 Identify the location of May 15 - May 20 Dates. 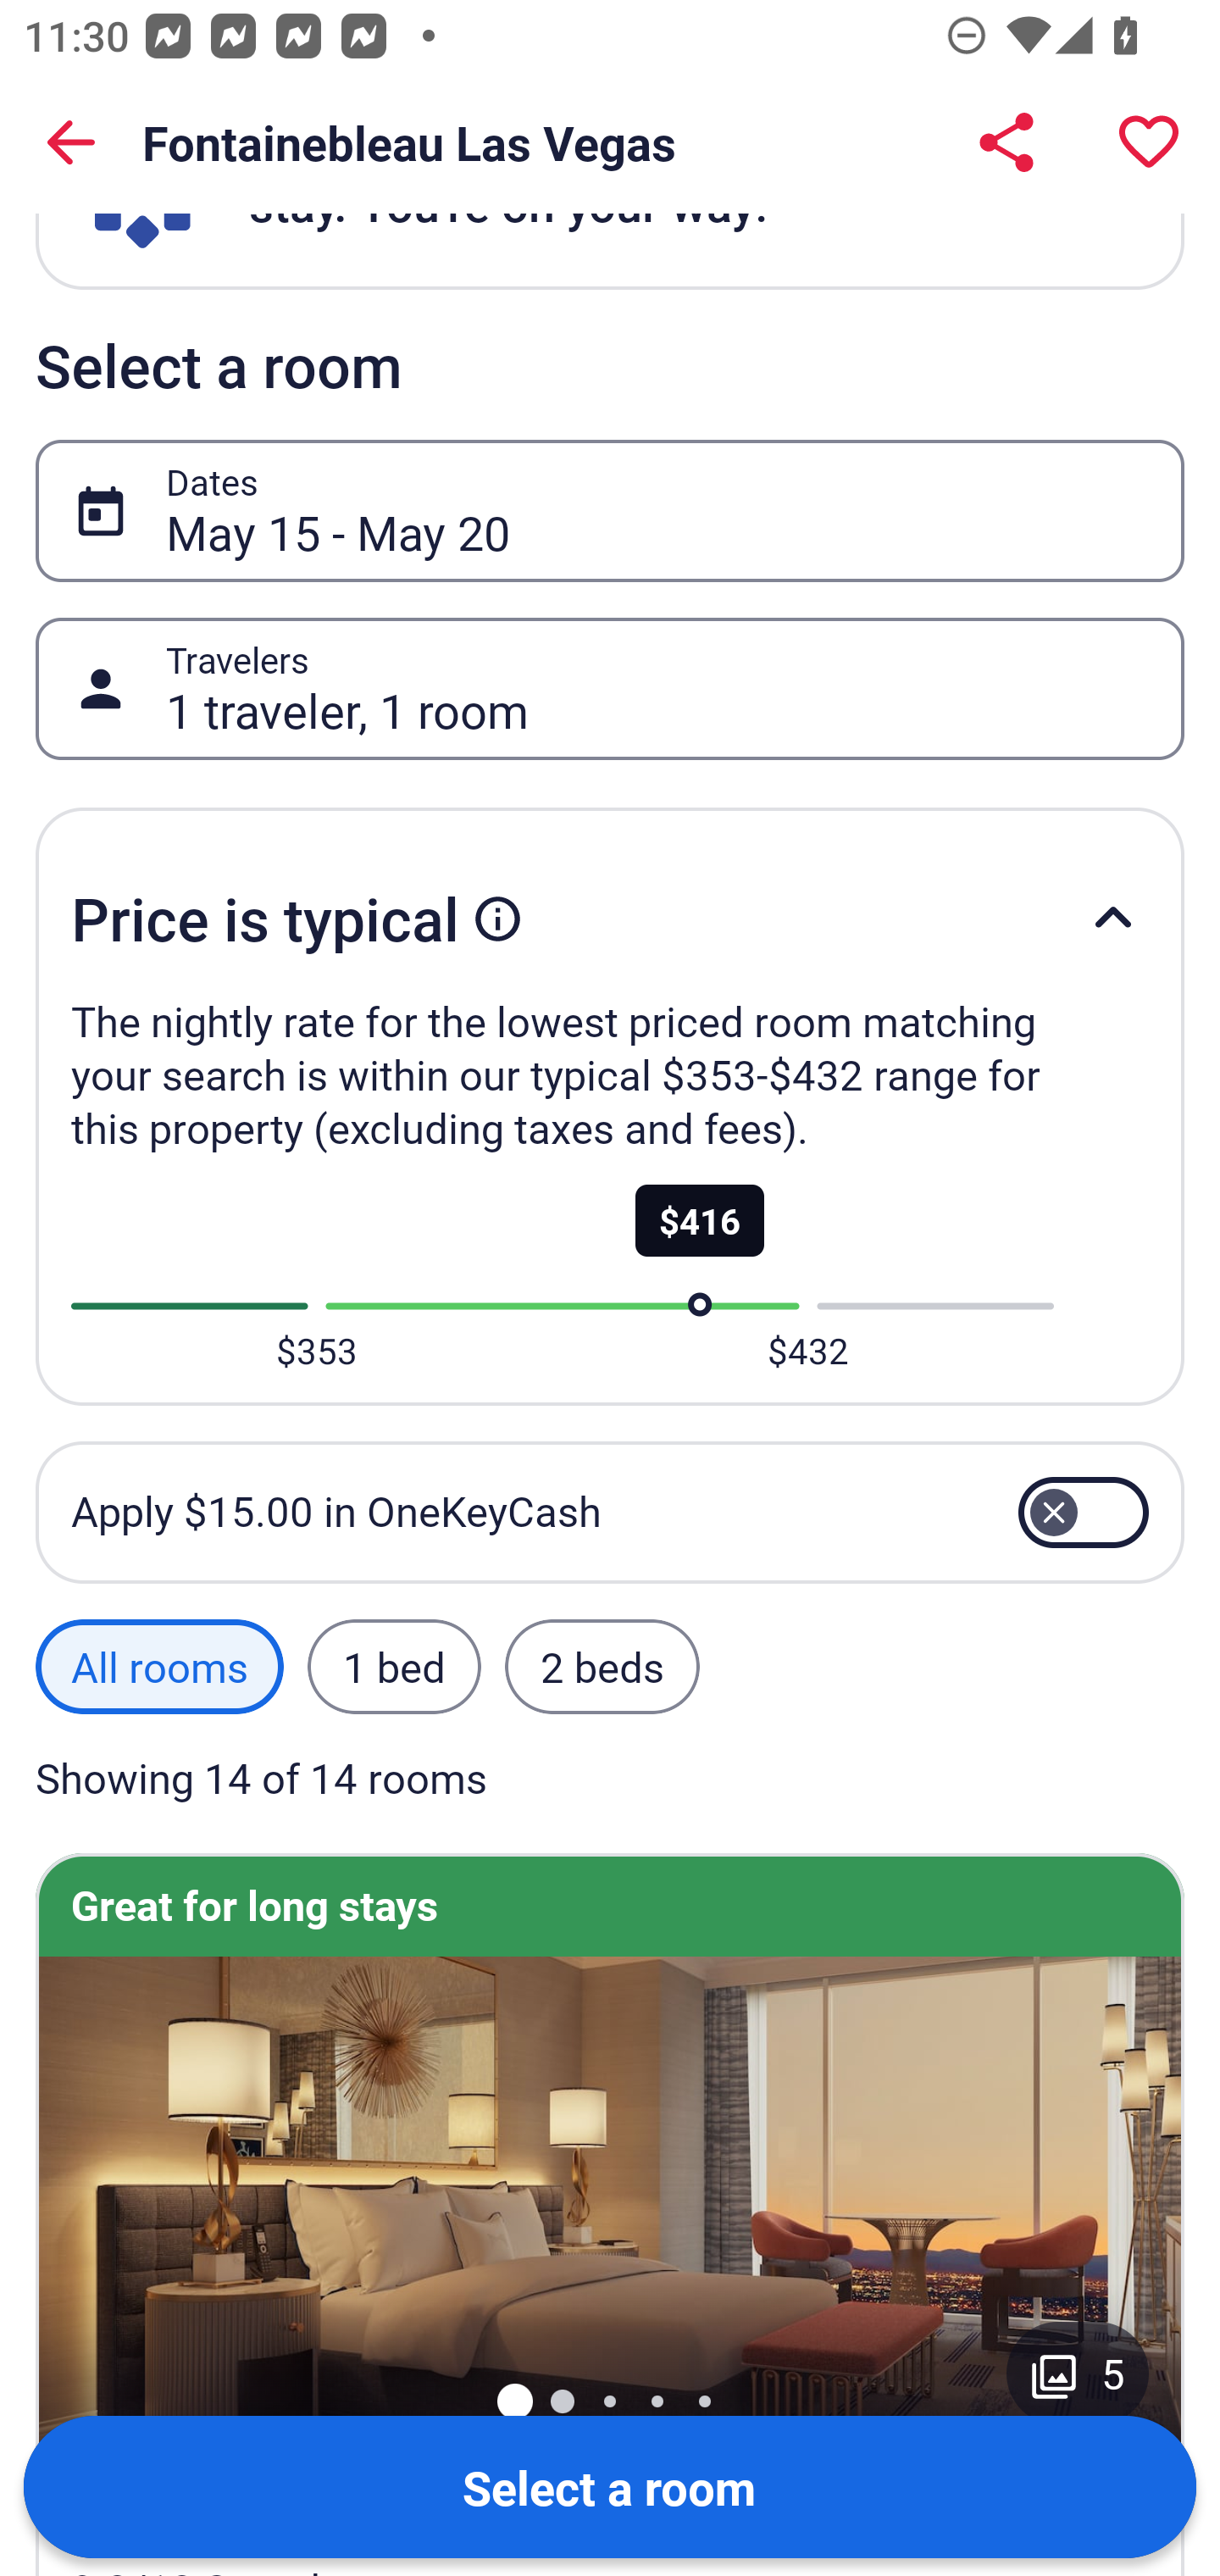
(610, 511).